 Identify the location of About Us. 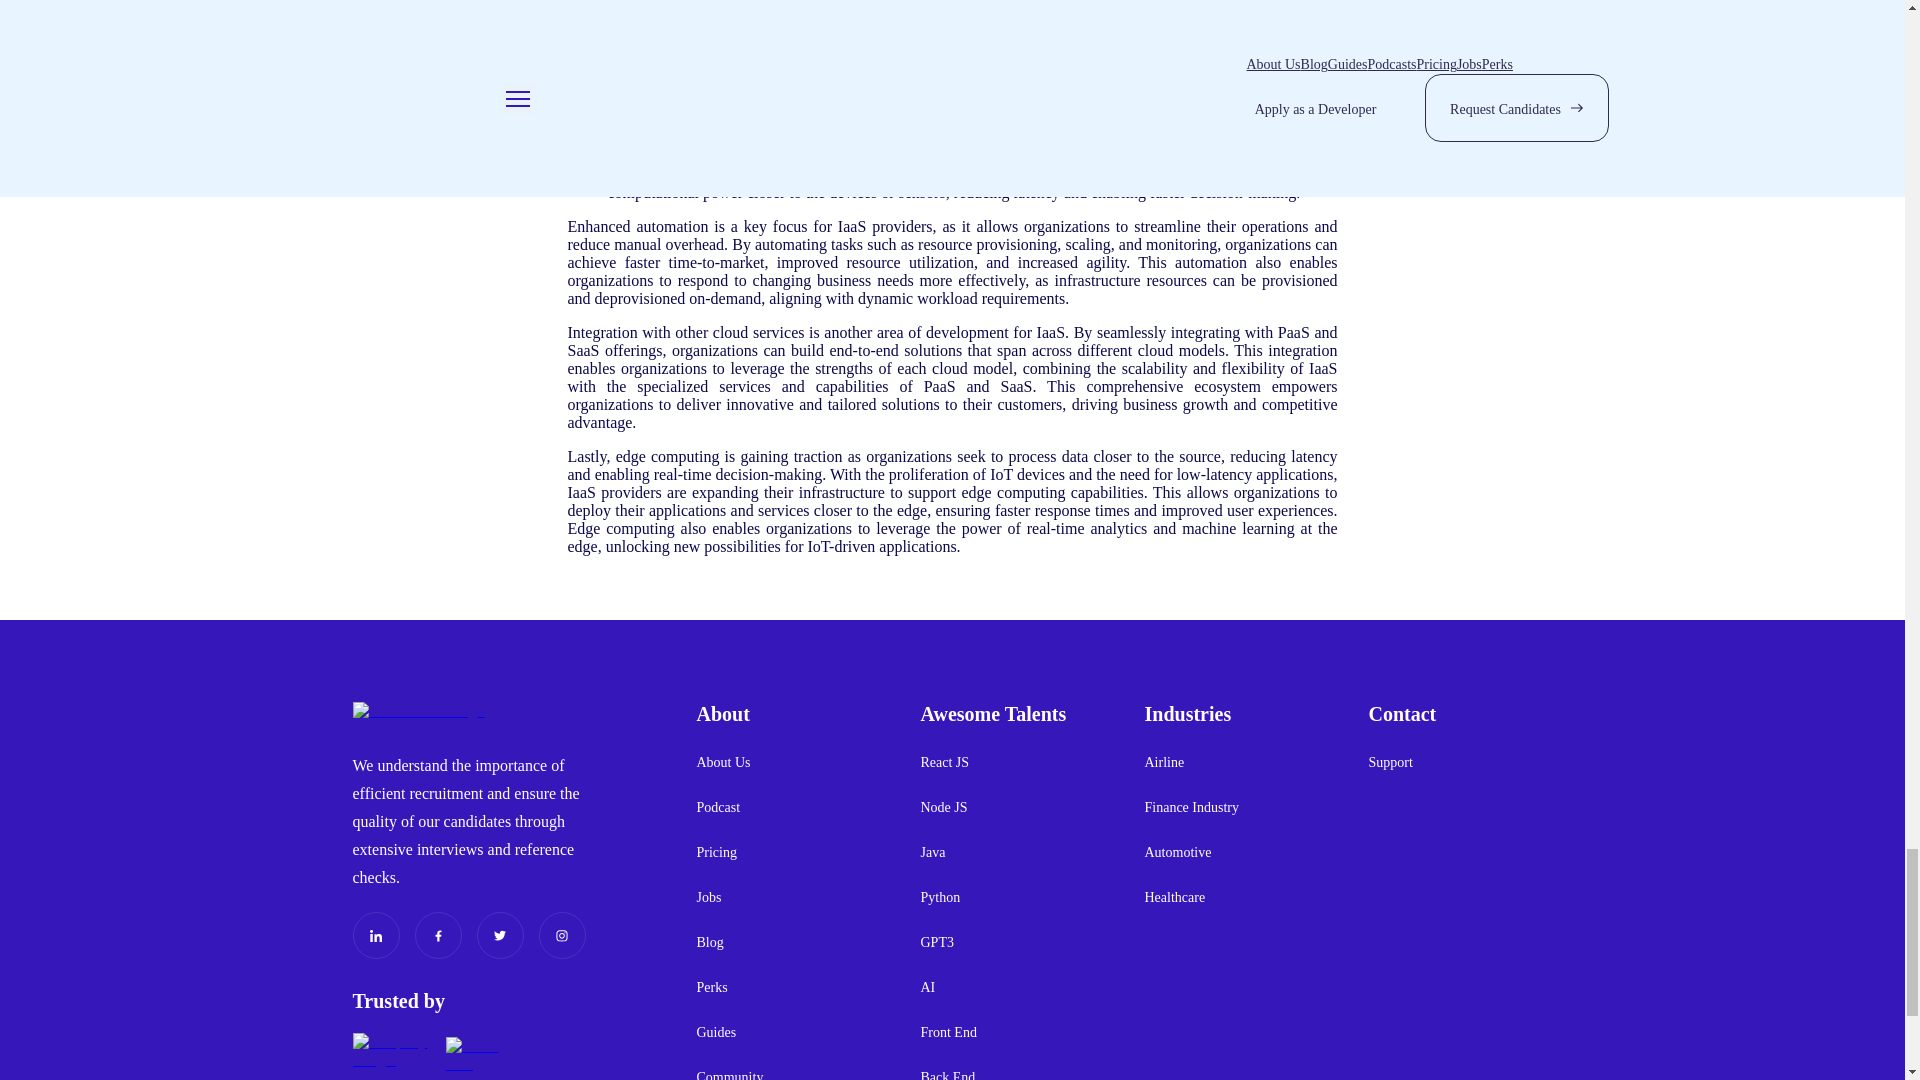
(722, 762).